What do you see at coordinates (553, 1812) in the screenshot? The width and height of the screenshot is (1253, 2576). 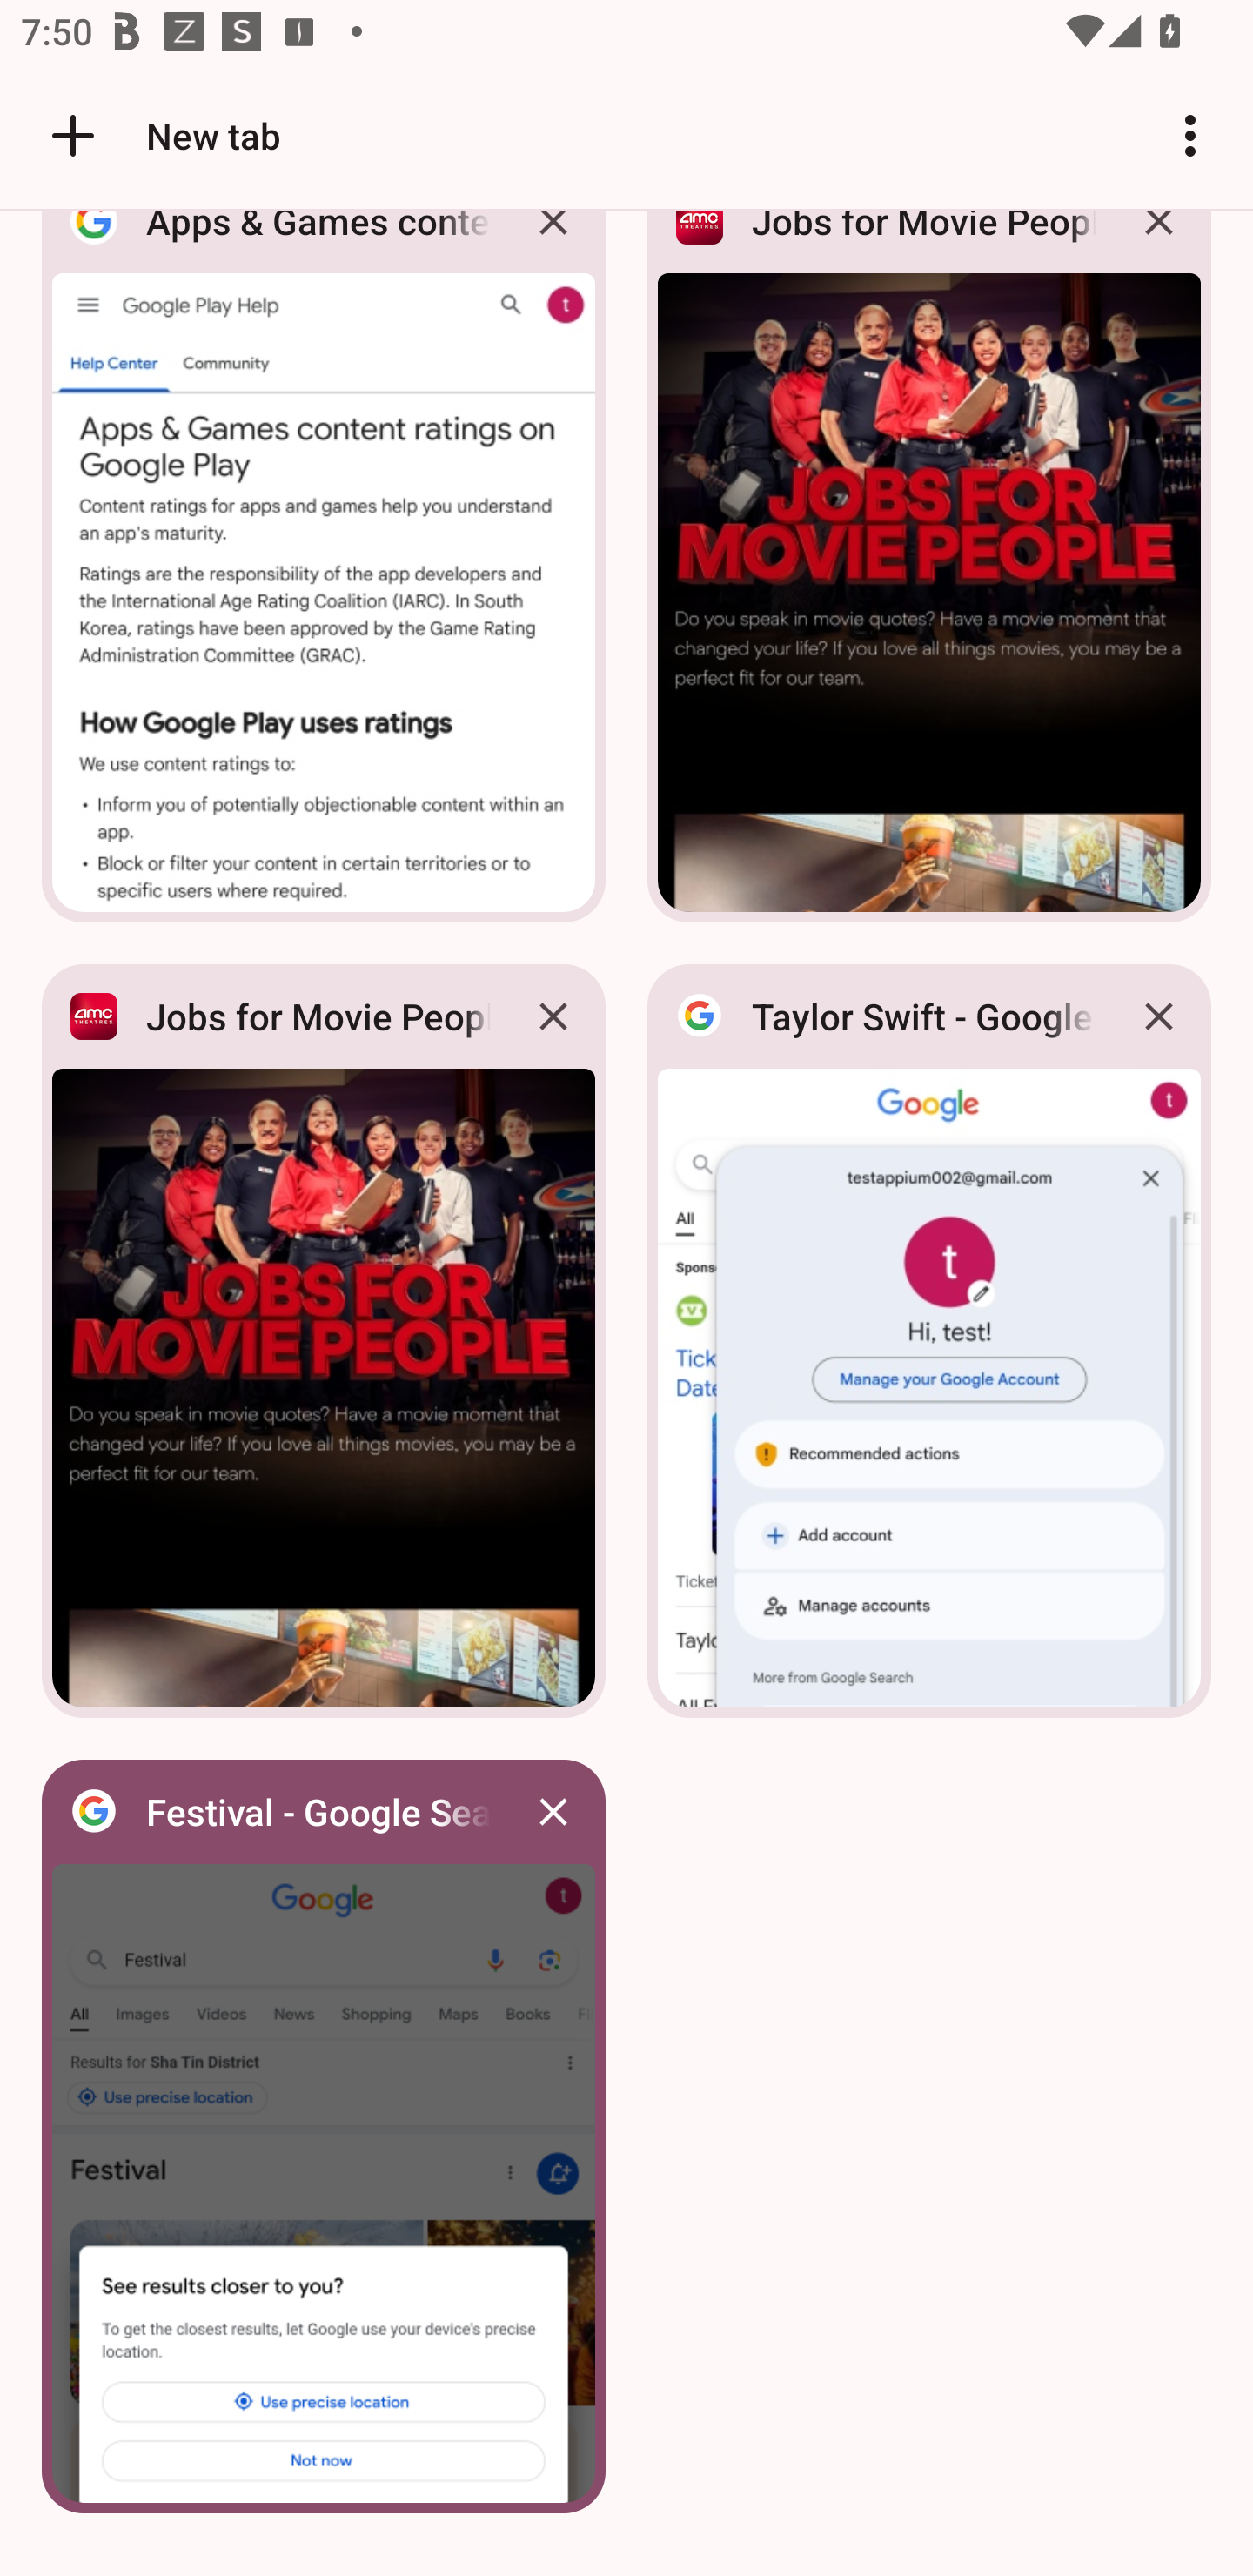 I see `Close Festival - Google Search tab` at bounding box center [553, 1812].